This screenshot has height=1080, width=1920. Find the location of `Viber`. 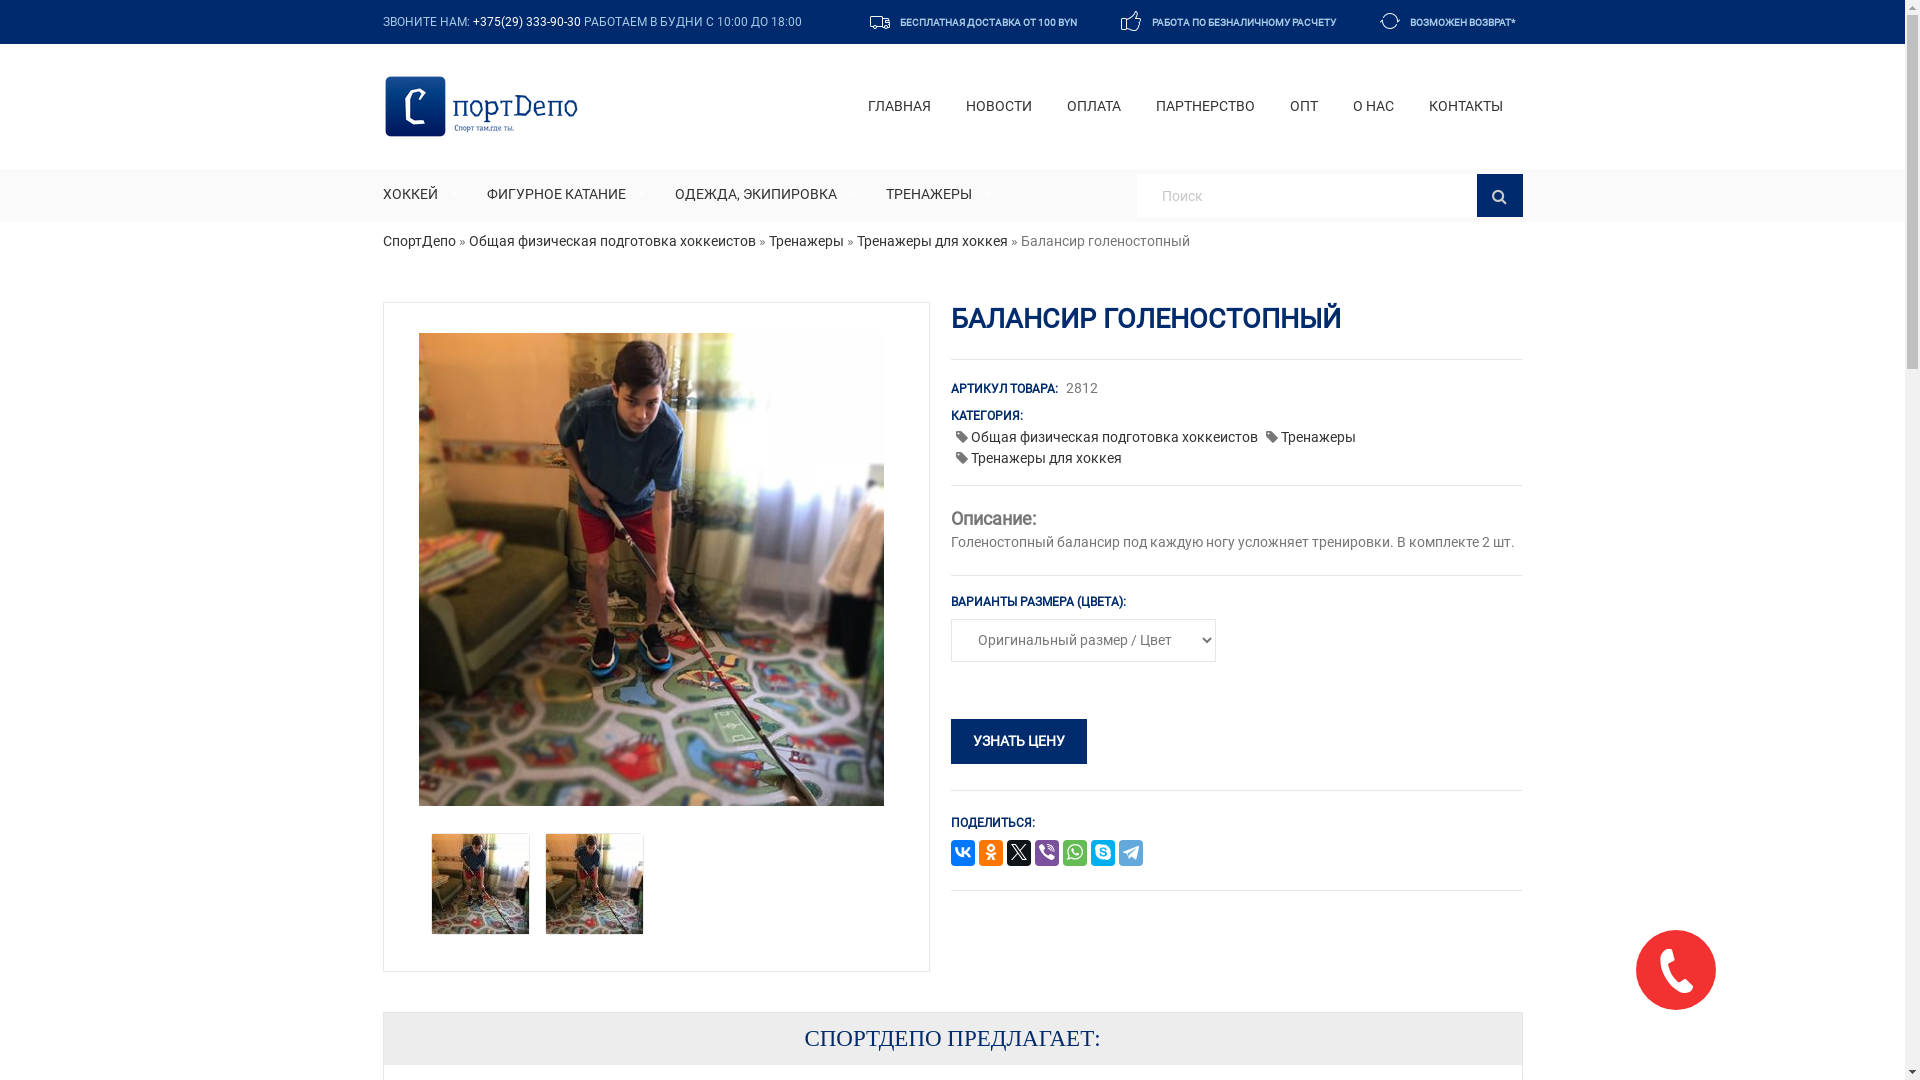

Viber is located at coordinates (1047, 854).